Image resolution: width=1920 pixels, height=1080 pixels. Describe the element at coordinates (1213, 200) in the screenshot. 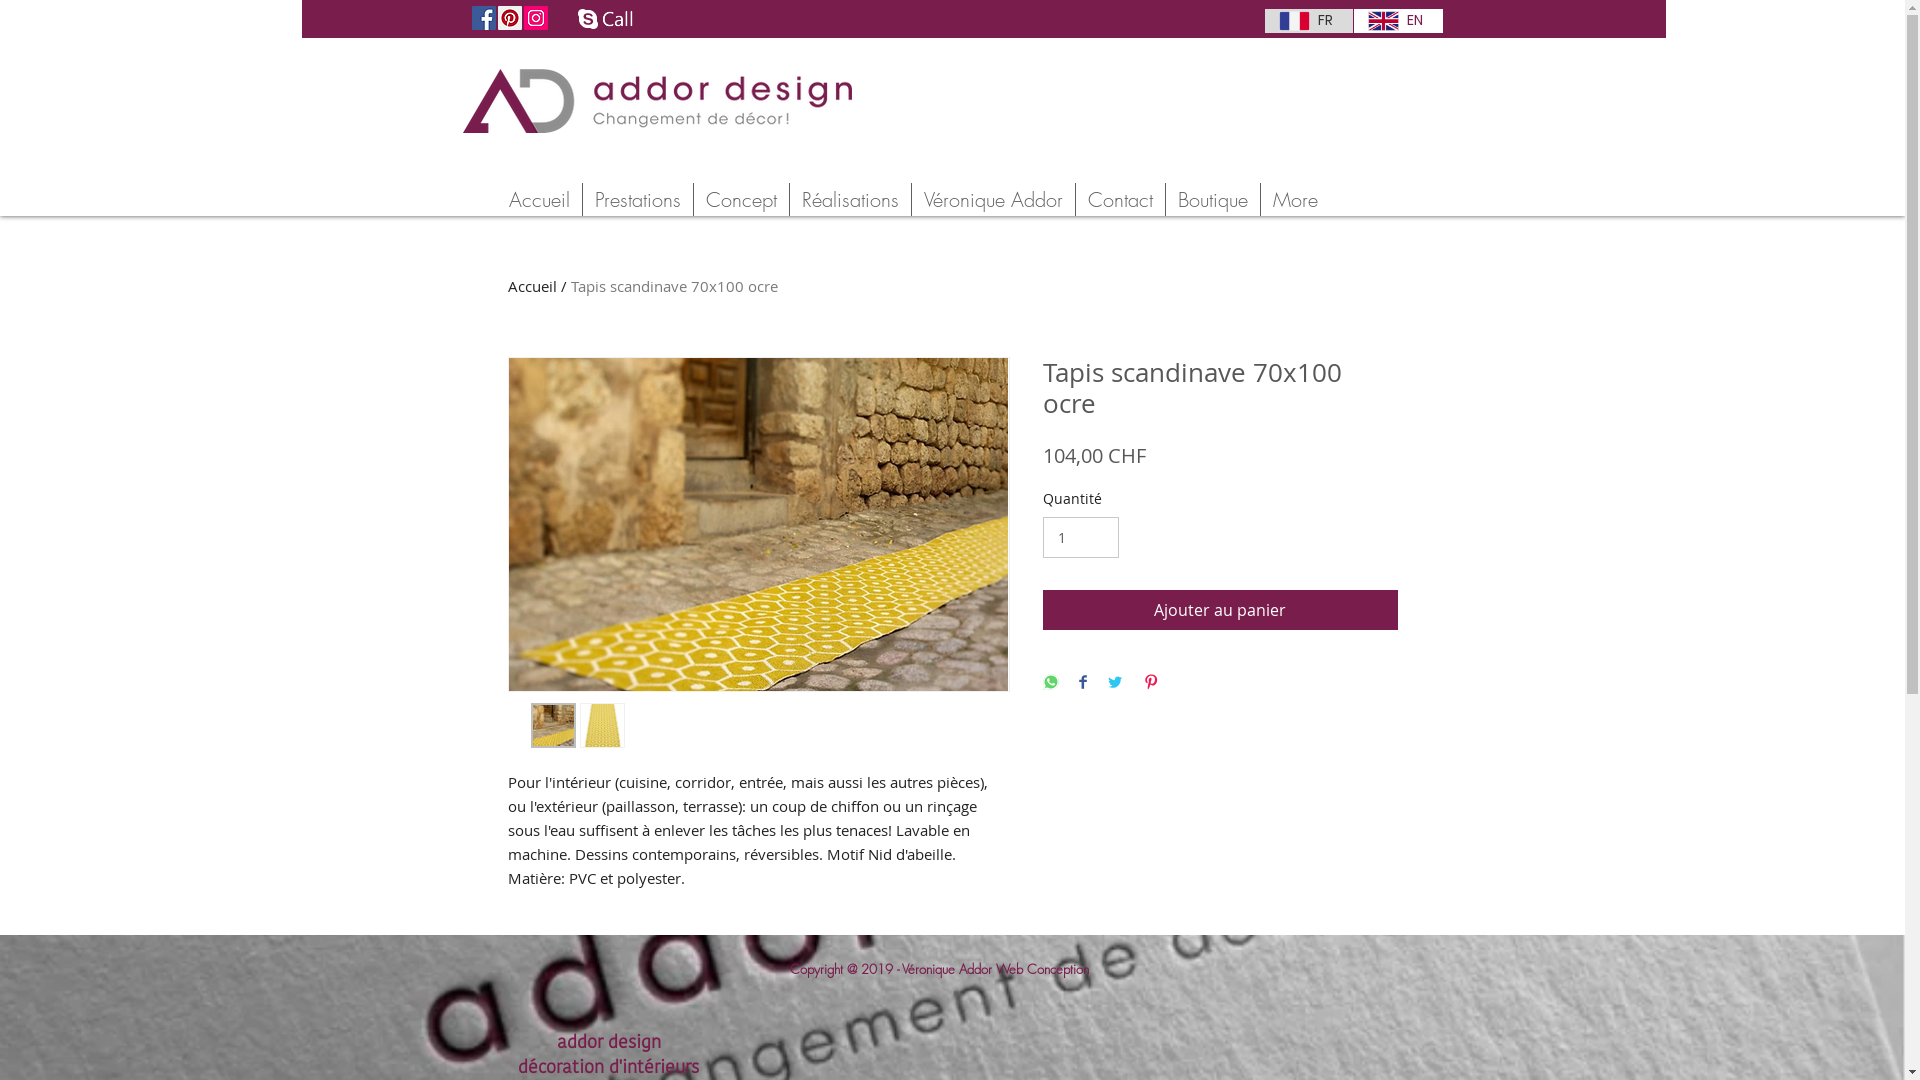

I see `Boutique` at that location.